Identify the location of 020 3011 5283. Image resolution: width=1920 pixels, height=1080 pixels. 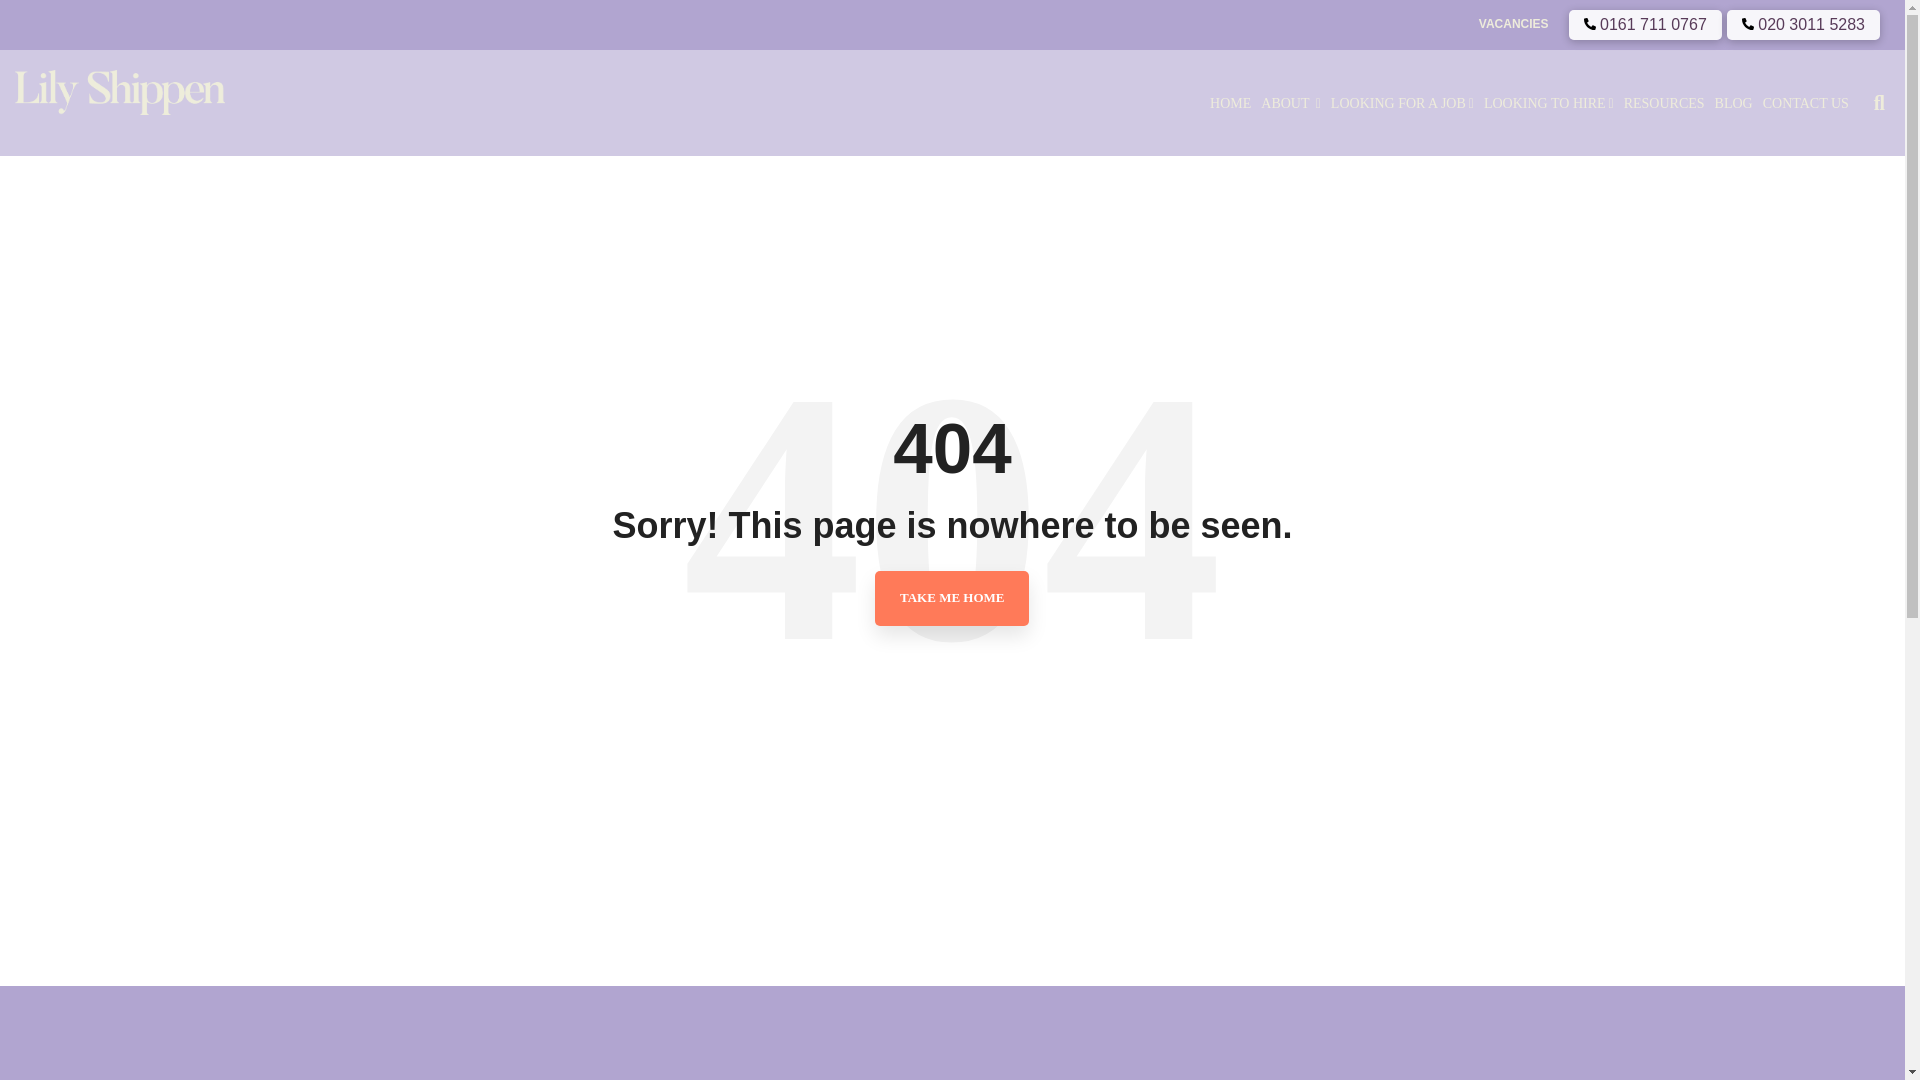
(1802, 24).